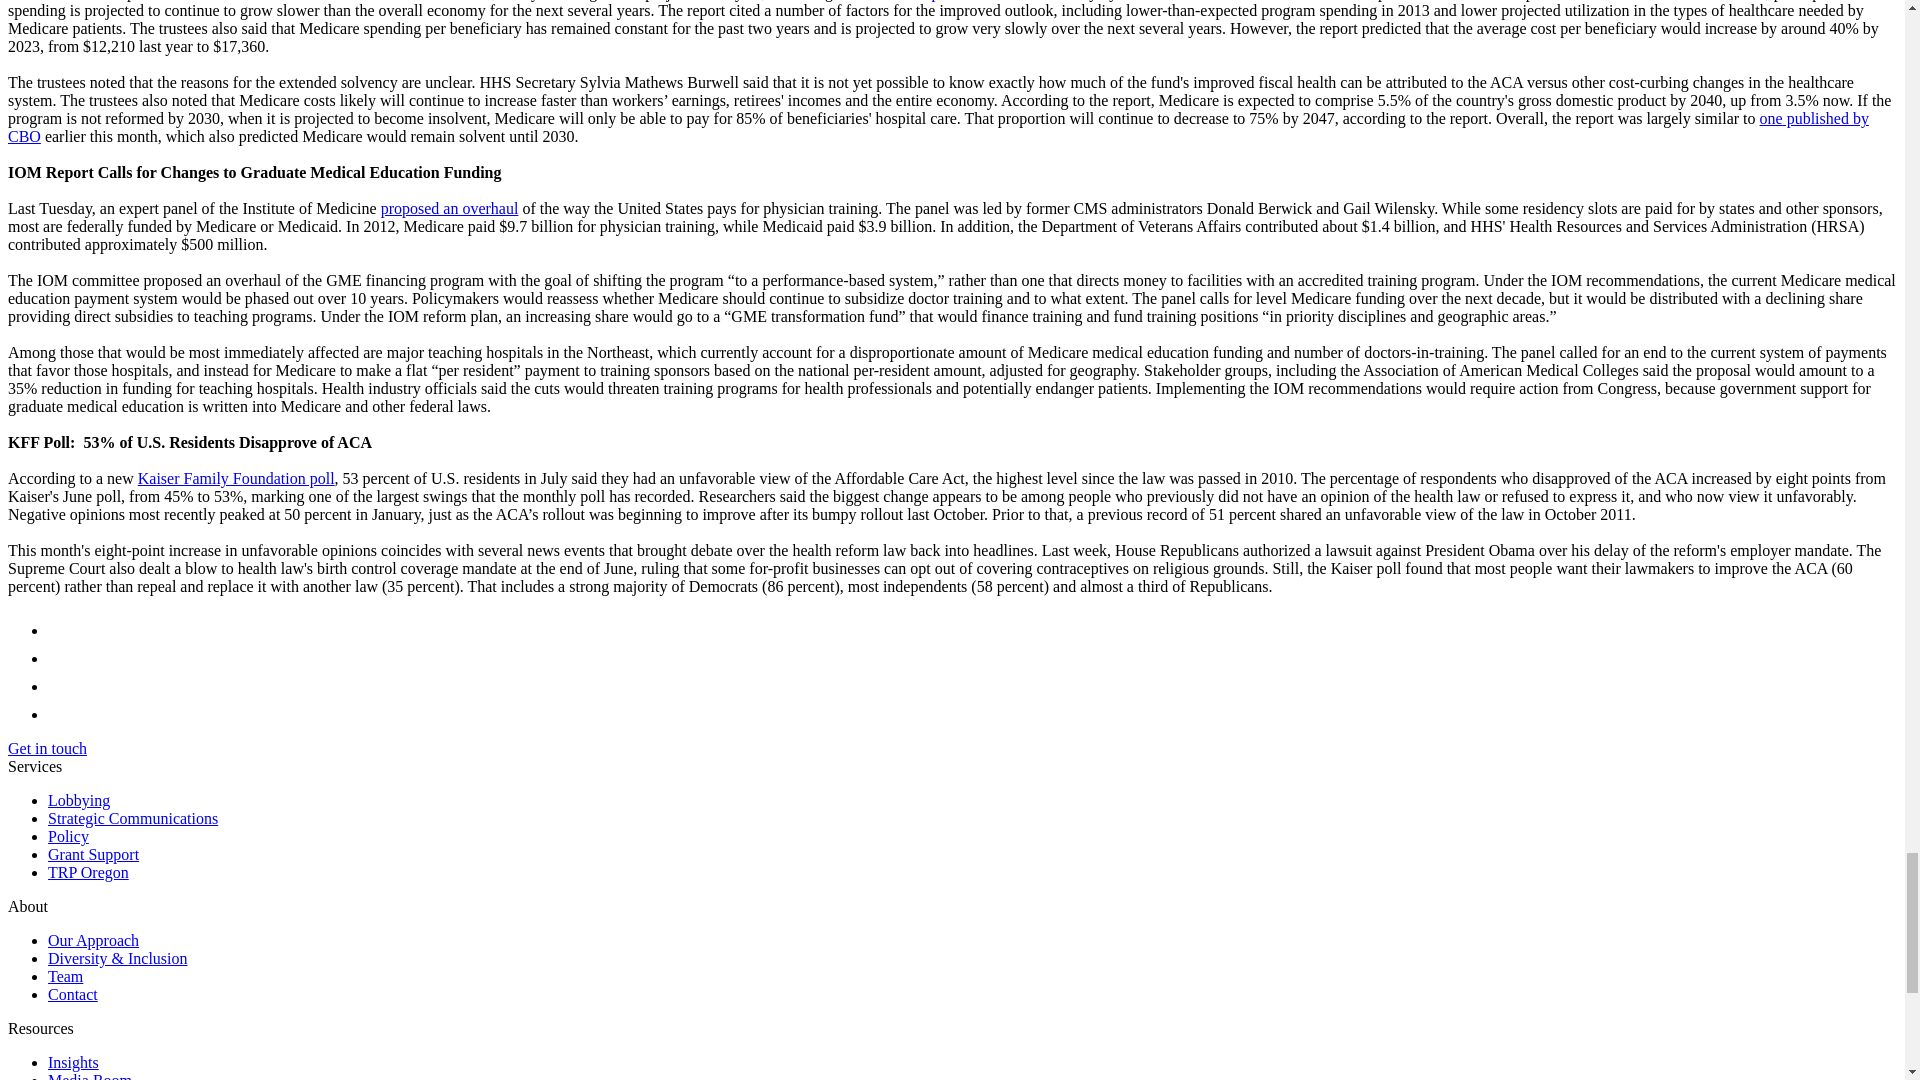  What do you see at coordinates (46, 748) in the screenshot?
I see `Get in touch` at bounding box center [46, 748].